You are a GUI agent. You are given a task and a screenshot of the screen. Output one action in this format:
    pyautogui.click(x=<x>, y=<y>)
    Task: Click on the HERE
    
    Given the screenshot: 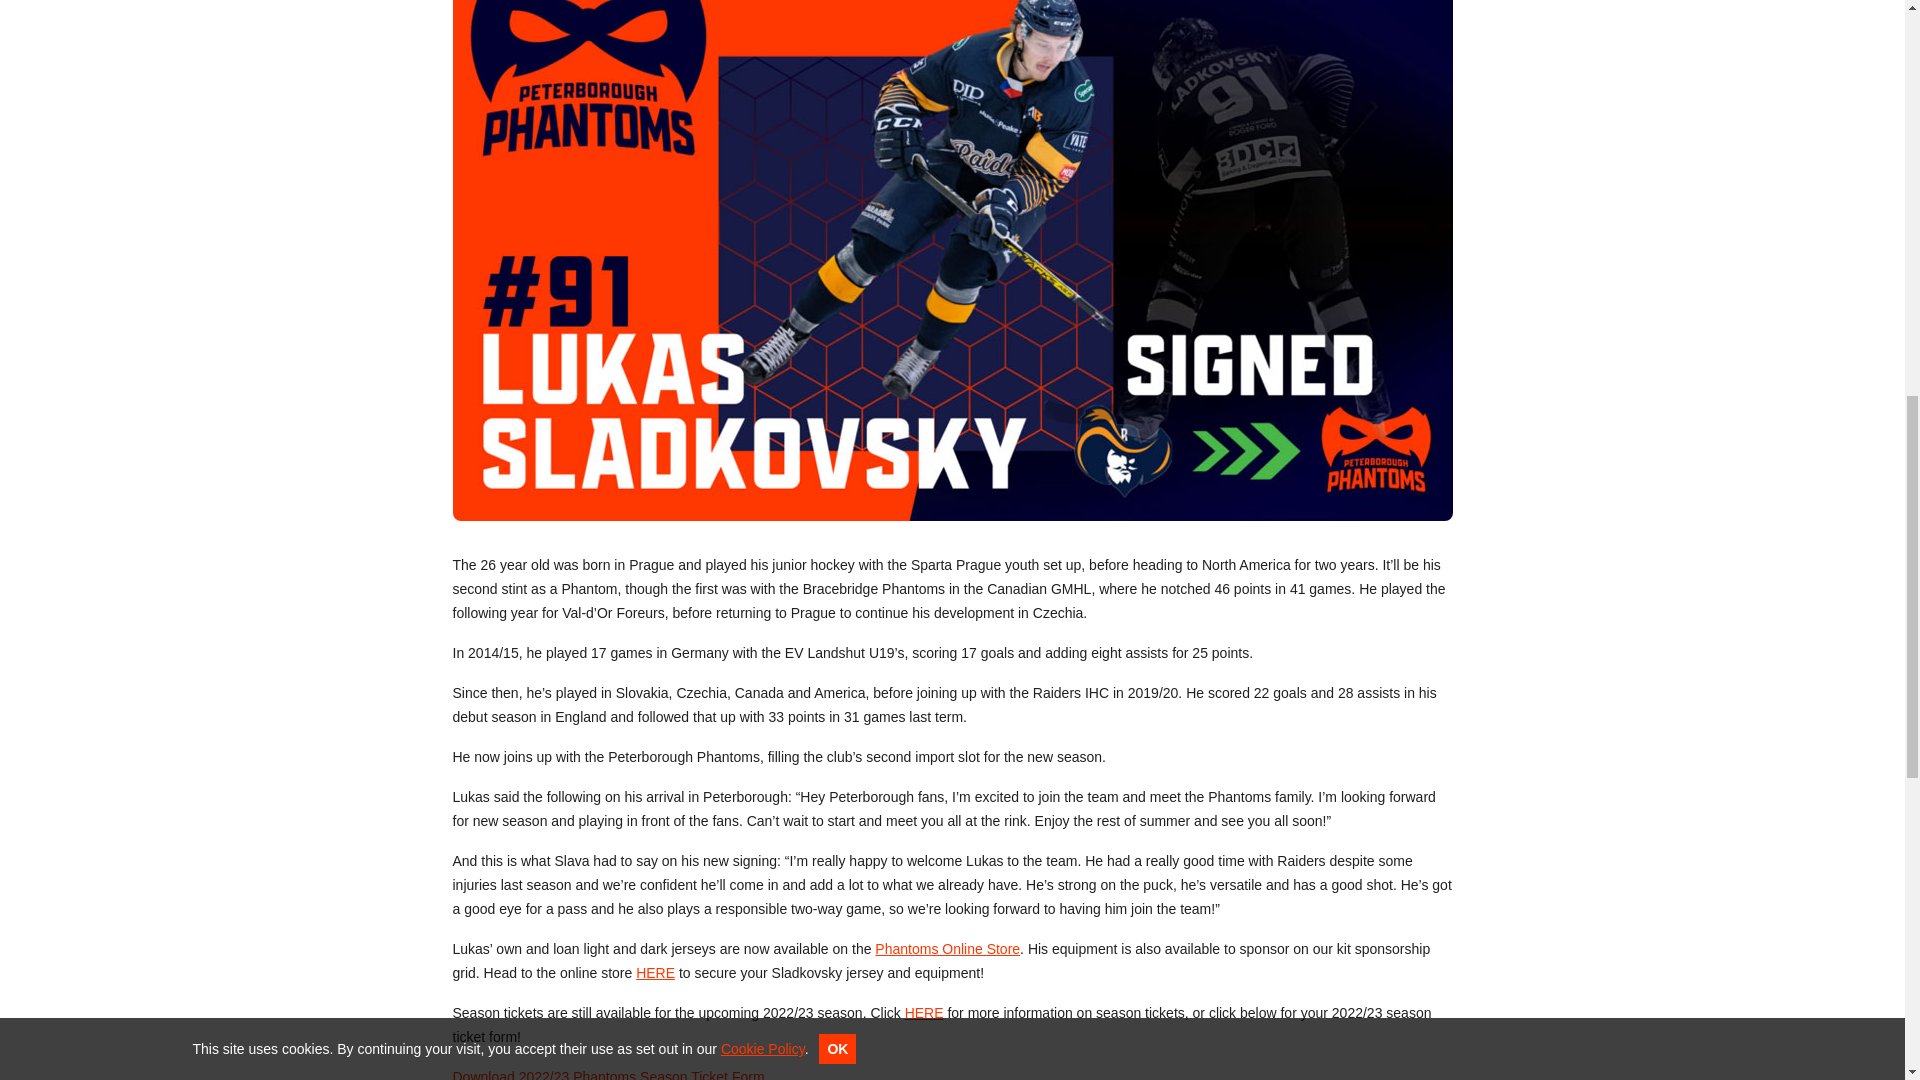 What is the action you would take?
    pyautogui.click(x=924, y=1012)
    